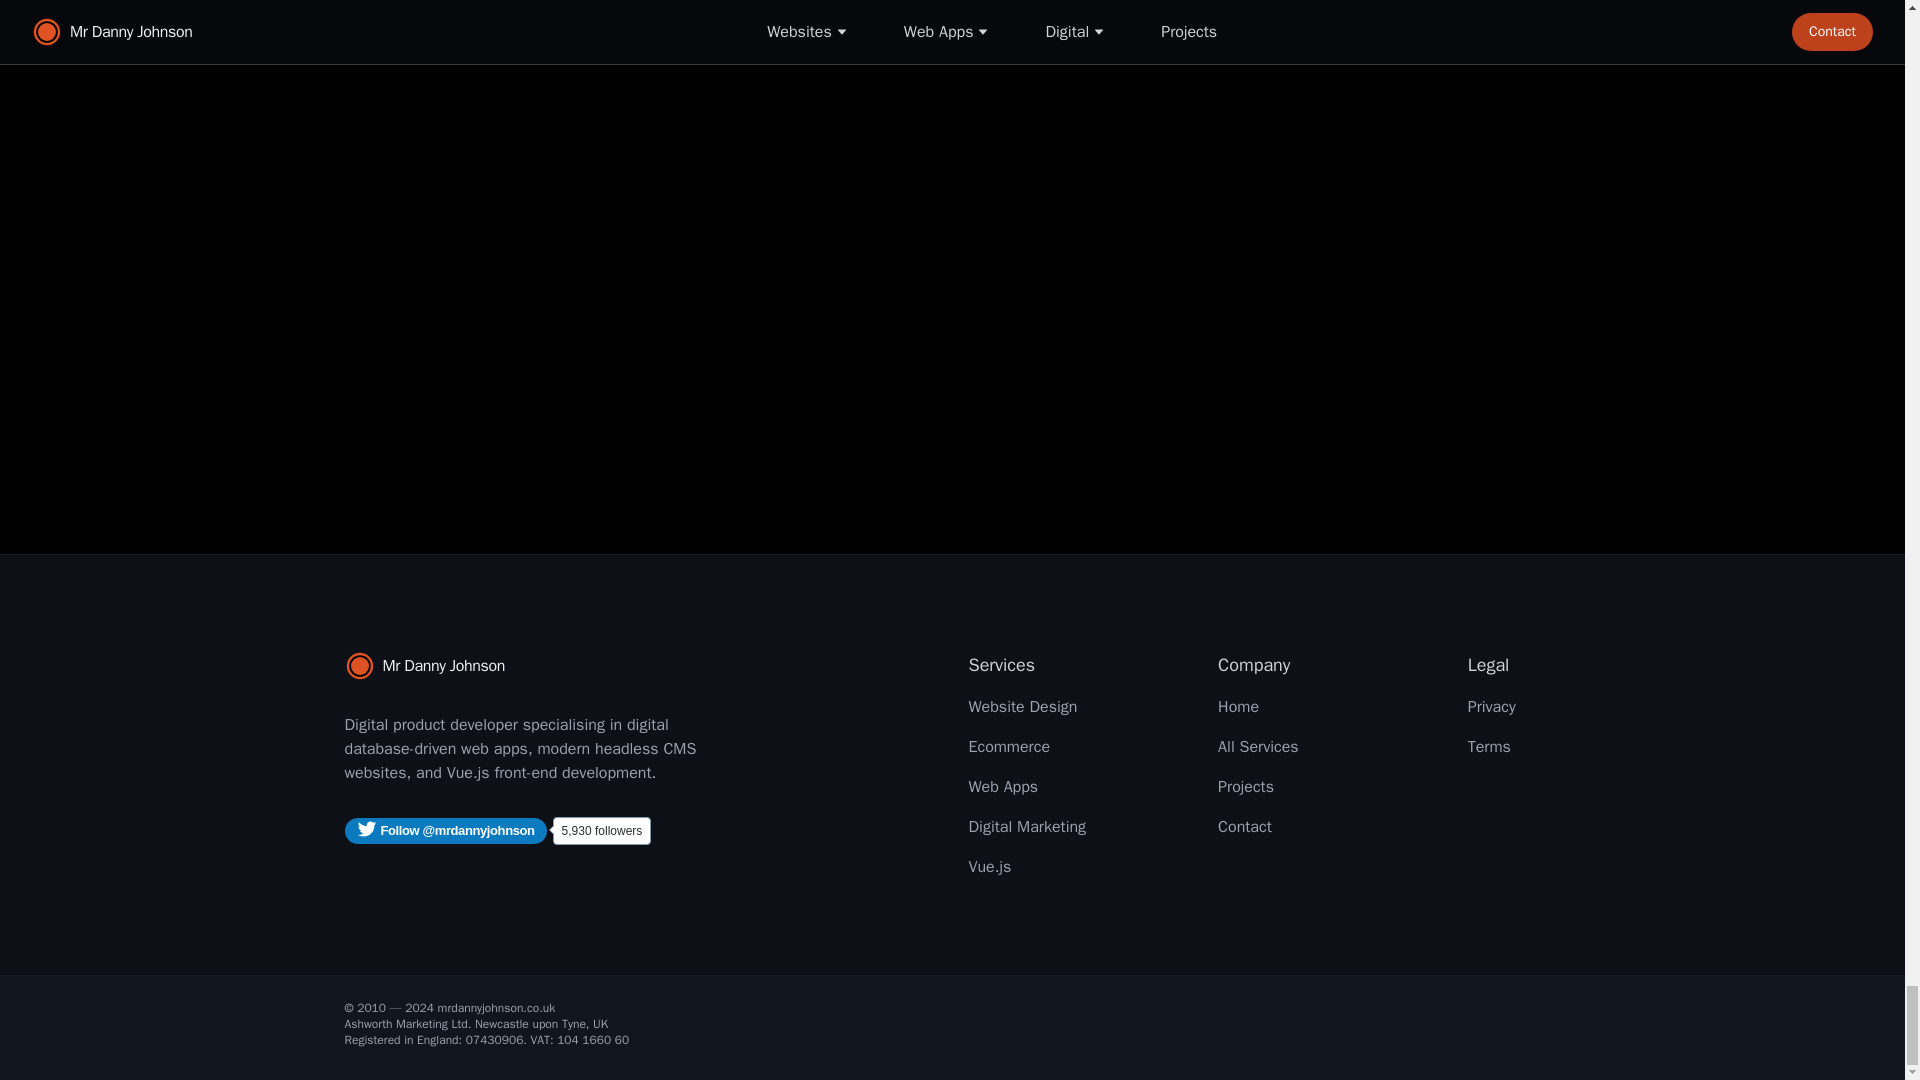  Describe the element at coordinates (535, 666) in the screenshot. I see `Mr Danny Johnson` at that location.